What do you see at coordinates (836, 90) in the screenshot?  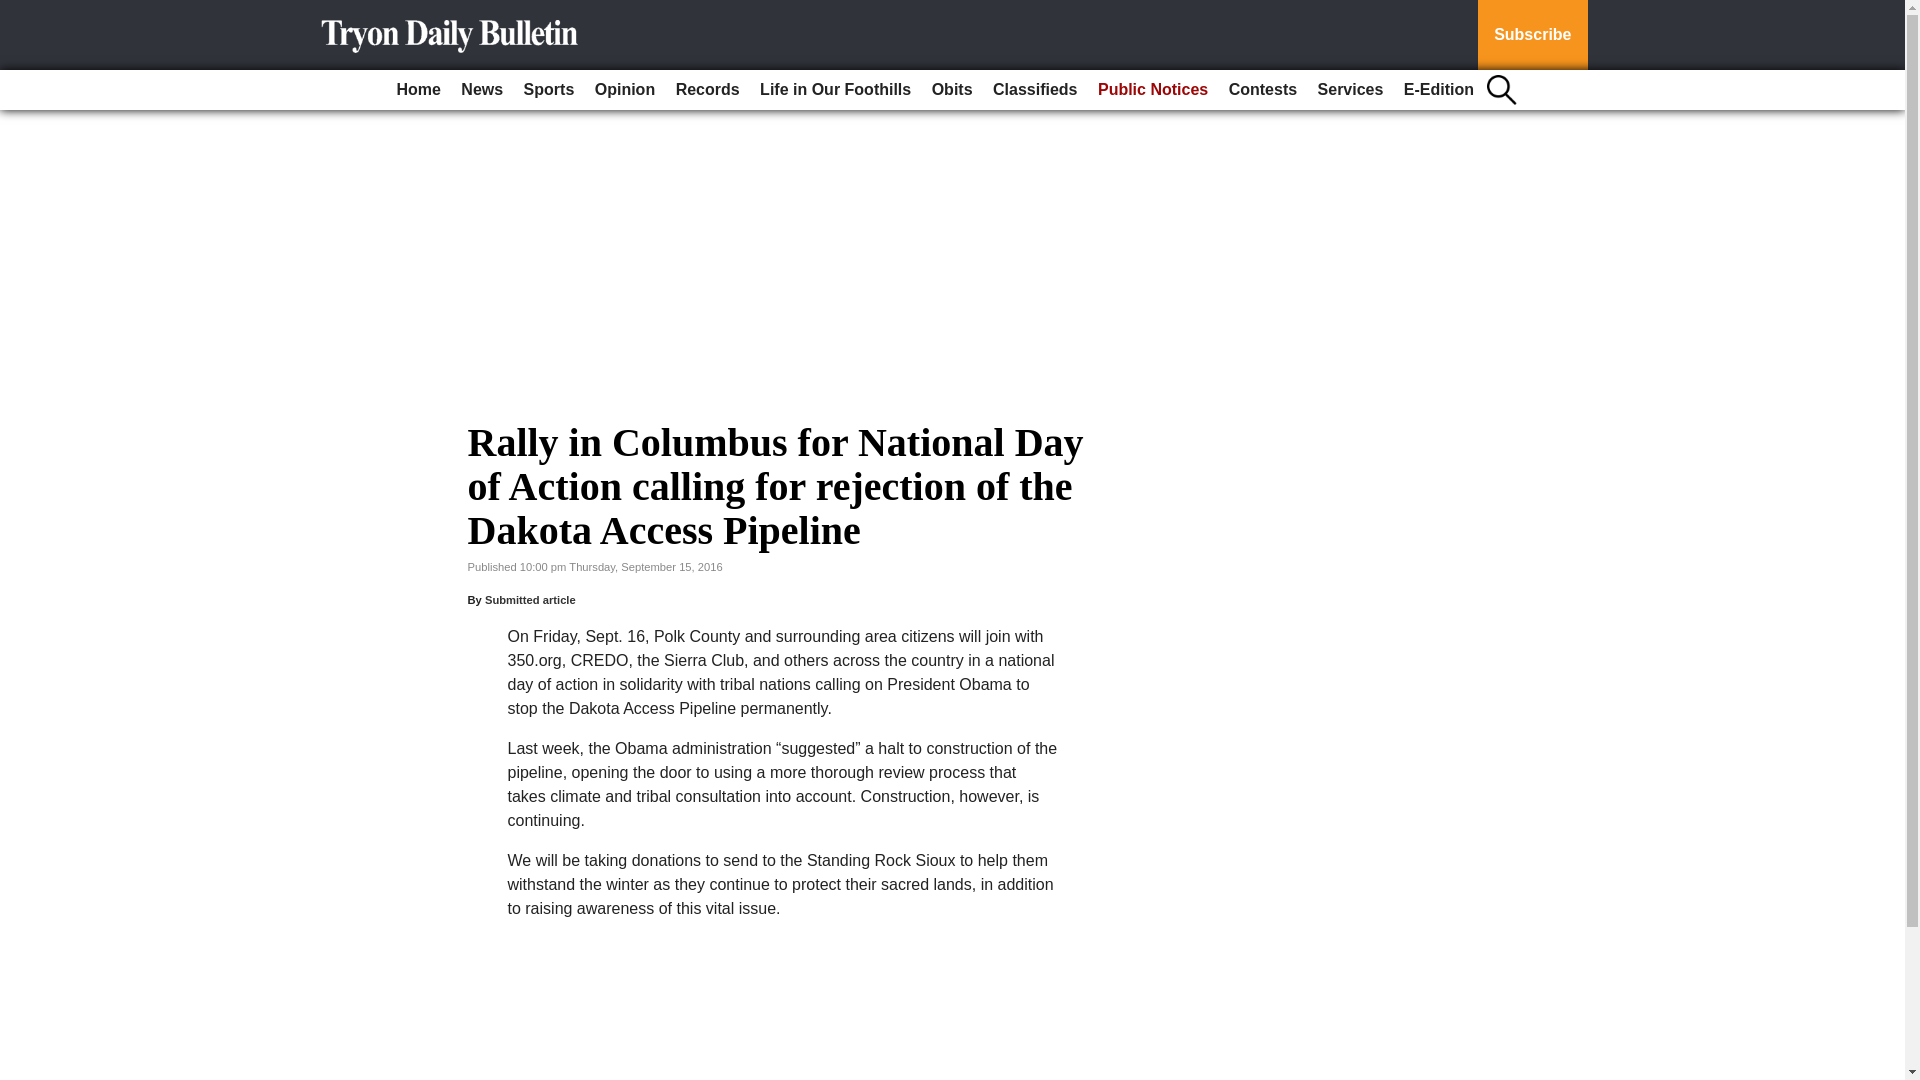 I see `Life in Our Foothills` at bounding box center [836, 90].